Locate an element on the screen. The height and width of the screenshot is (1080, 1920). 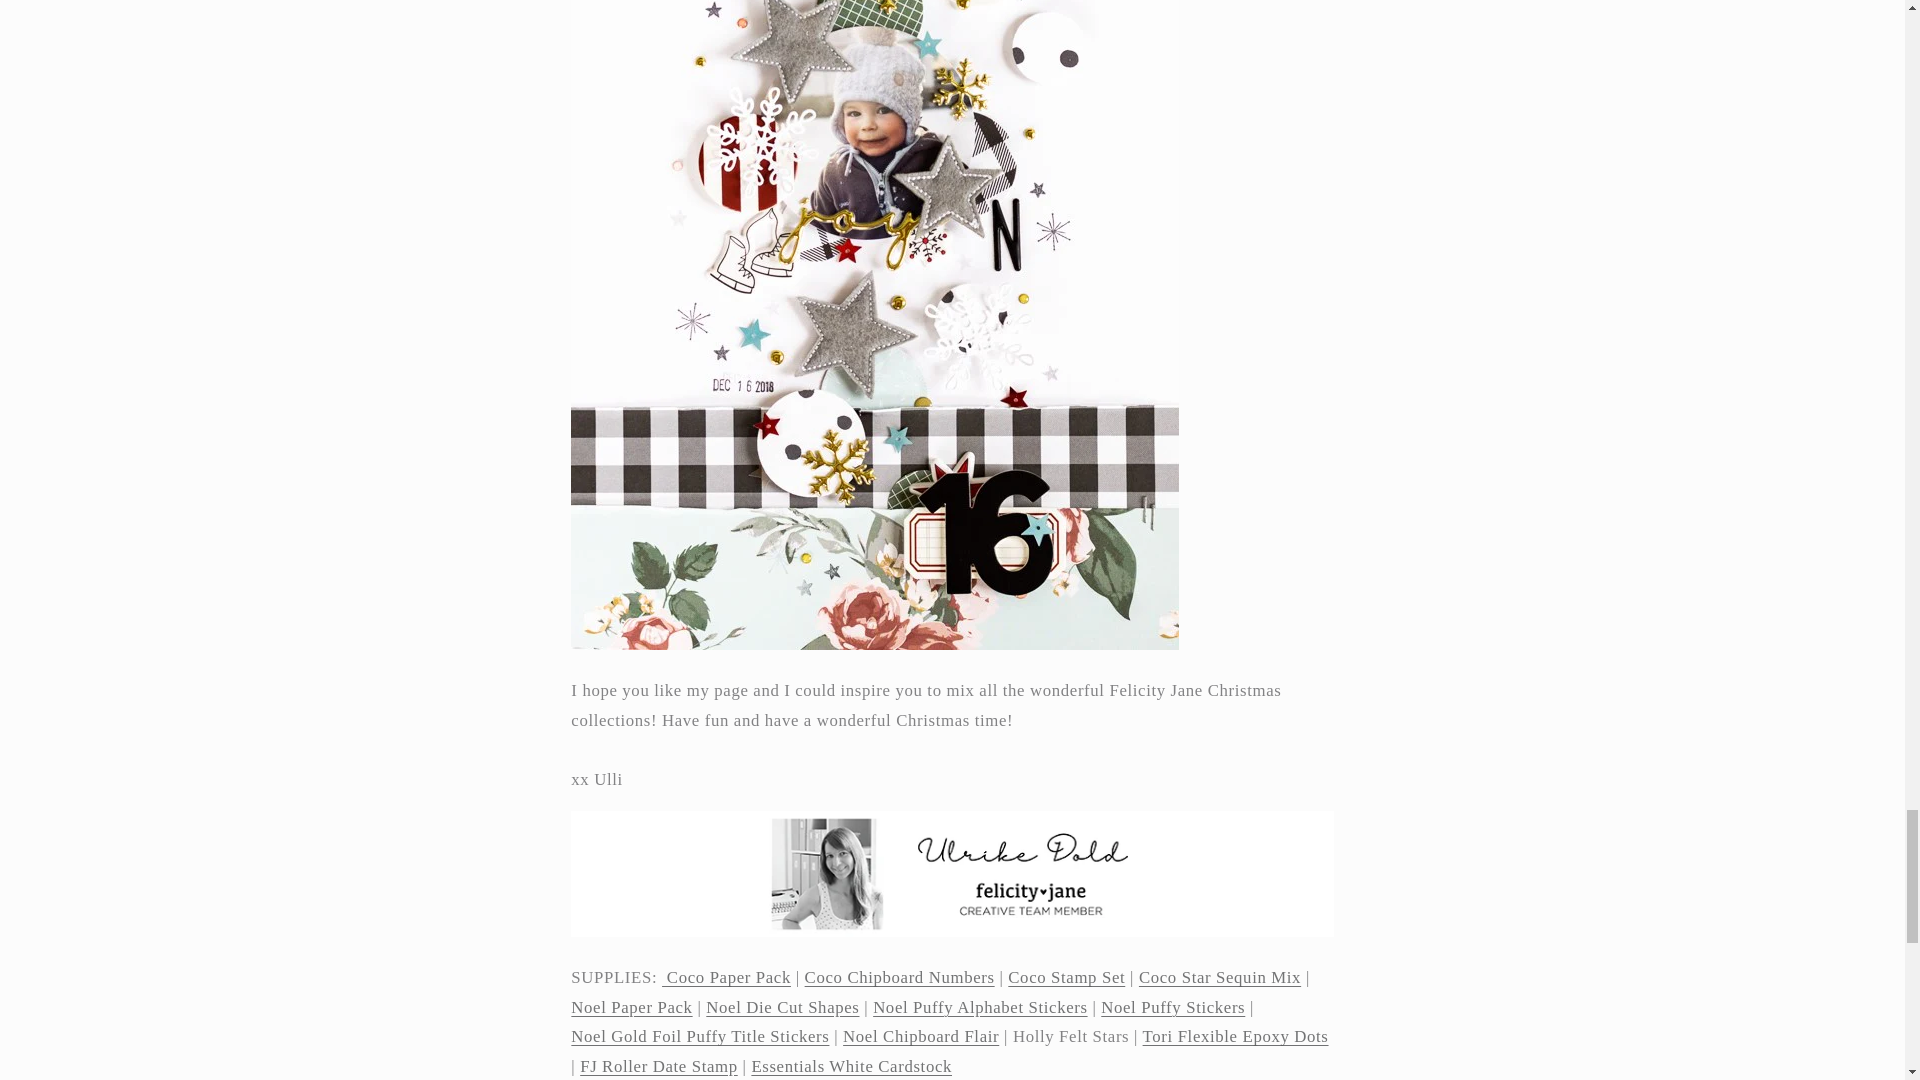
Noel Gold Foil Puffy Title Stickers is located at coordinates (700, 1036).